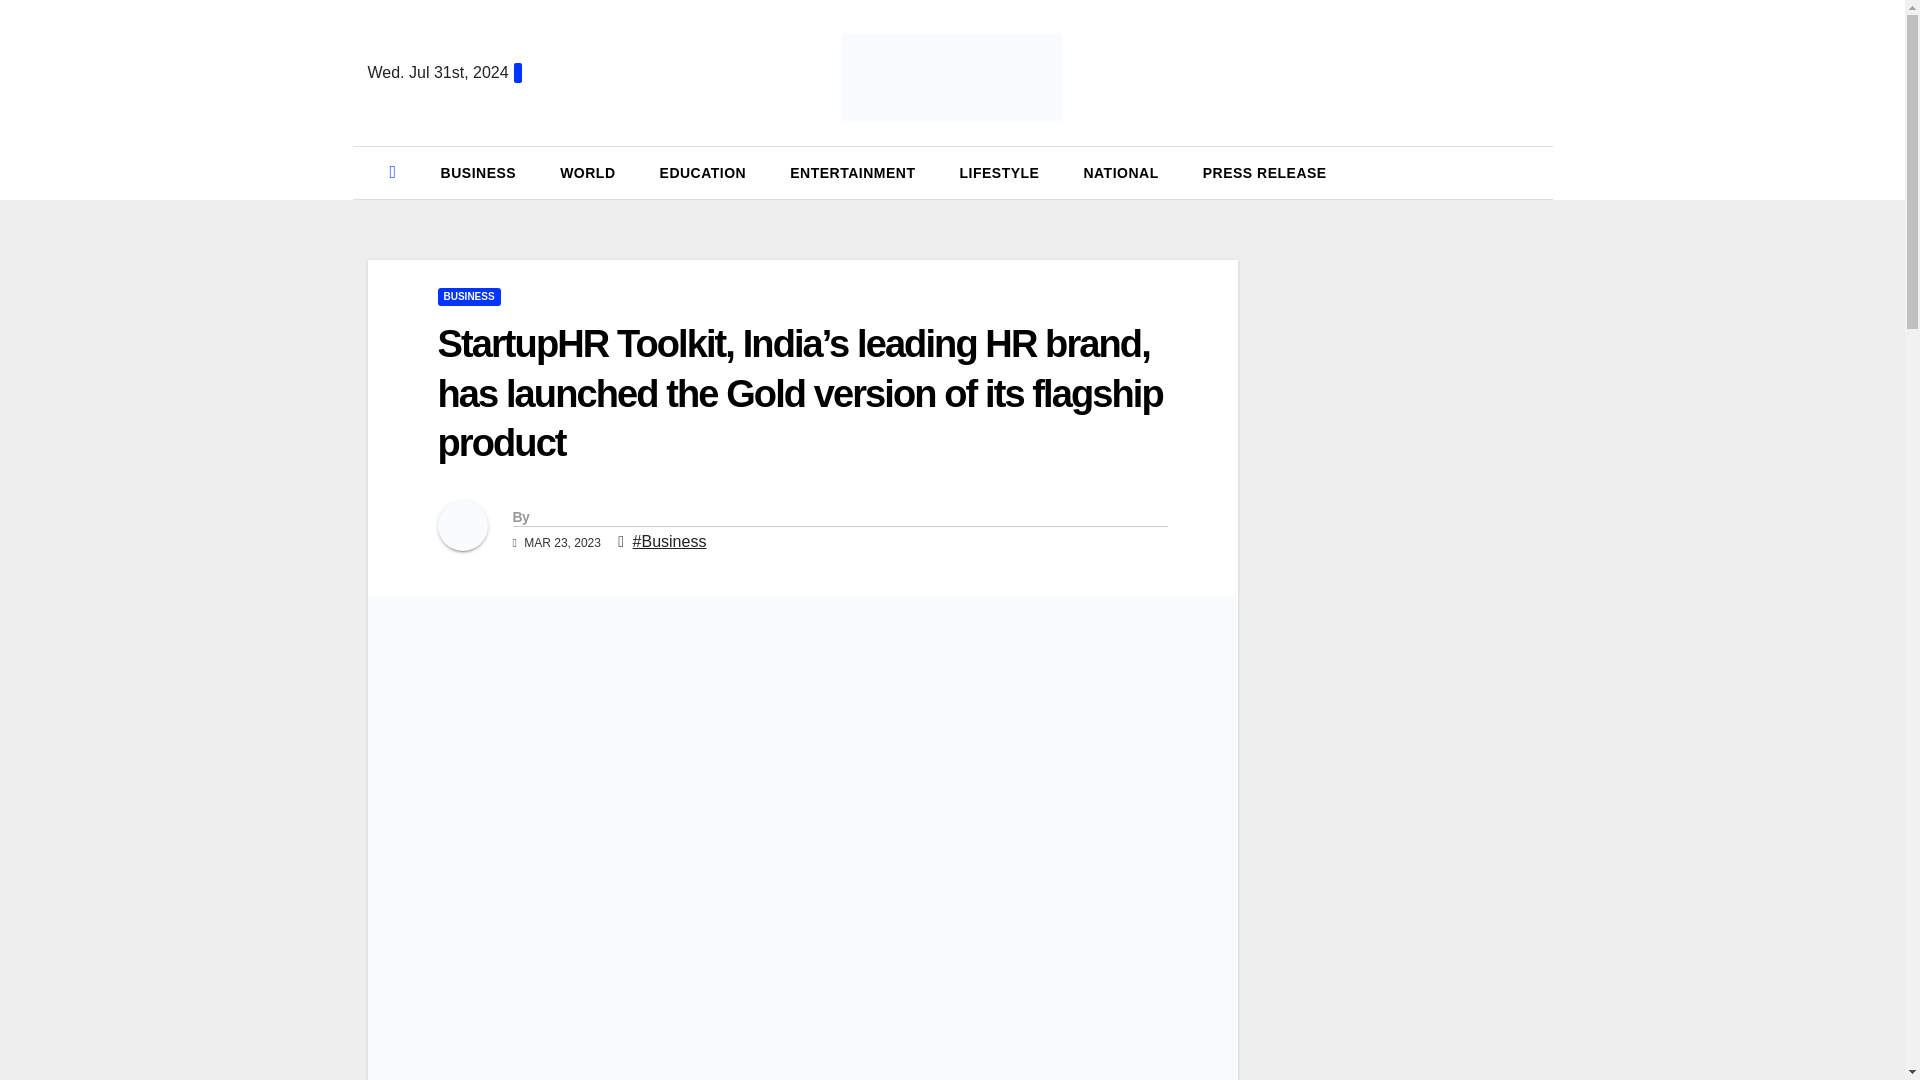  I want to click on Entertainment, so click(852, 172).